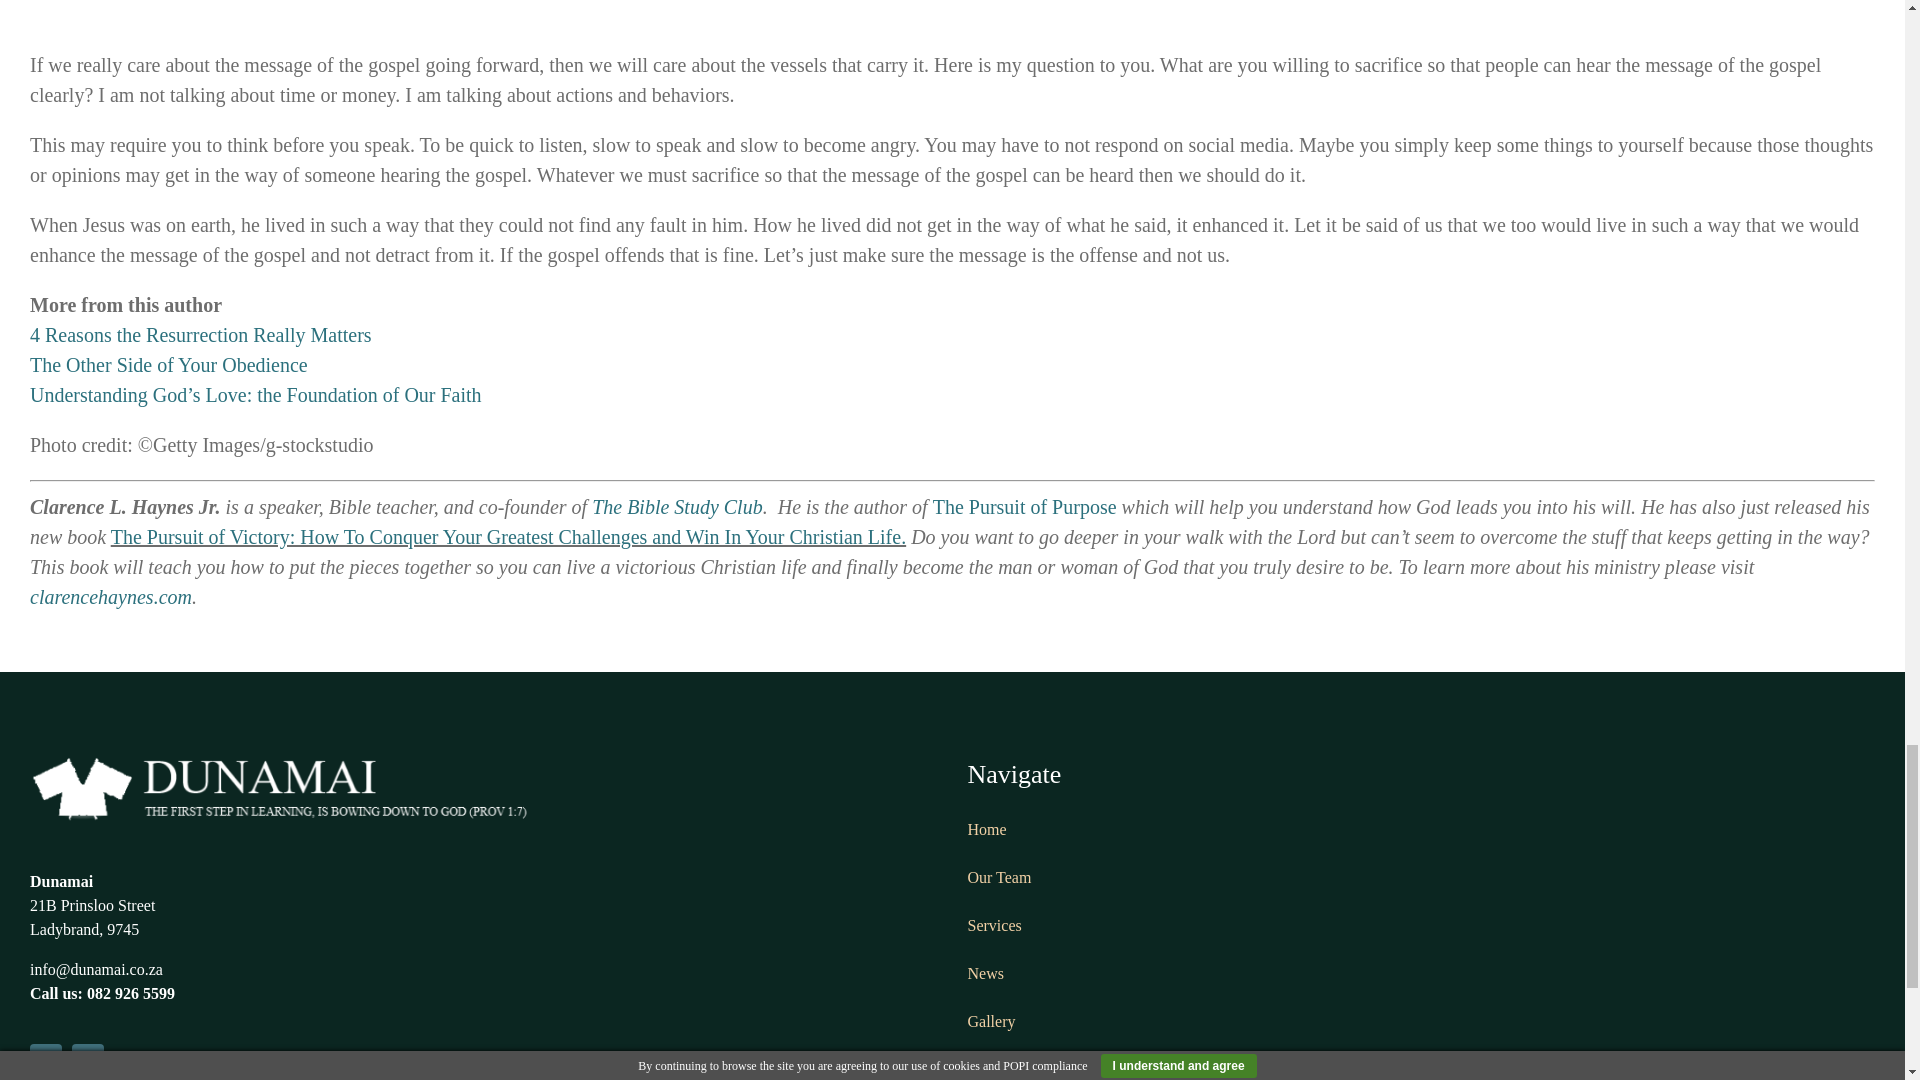 This screenshot has width=1920, height=1080. What do you see at coordinates (1000, 877) in the screenshot?
I see `Our Team` at bounding box center [1000, 877].